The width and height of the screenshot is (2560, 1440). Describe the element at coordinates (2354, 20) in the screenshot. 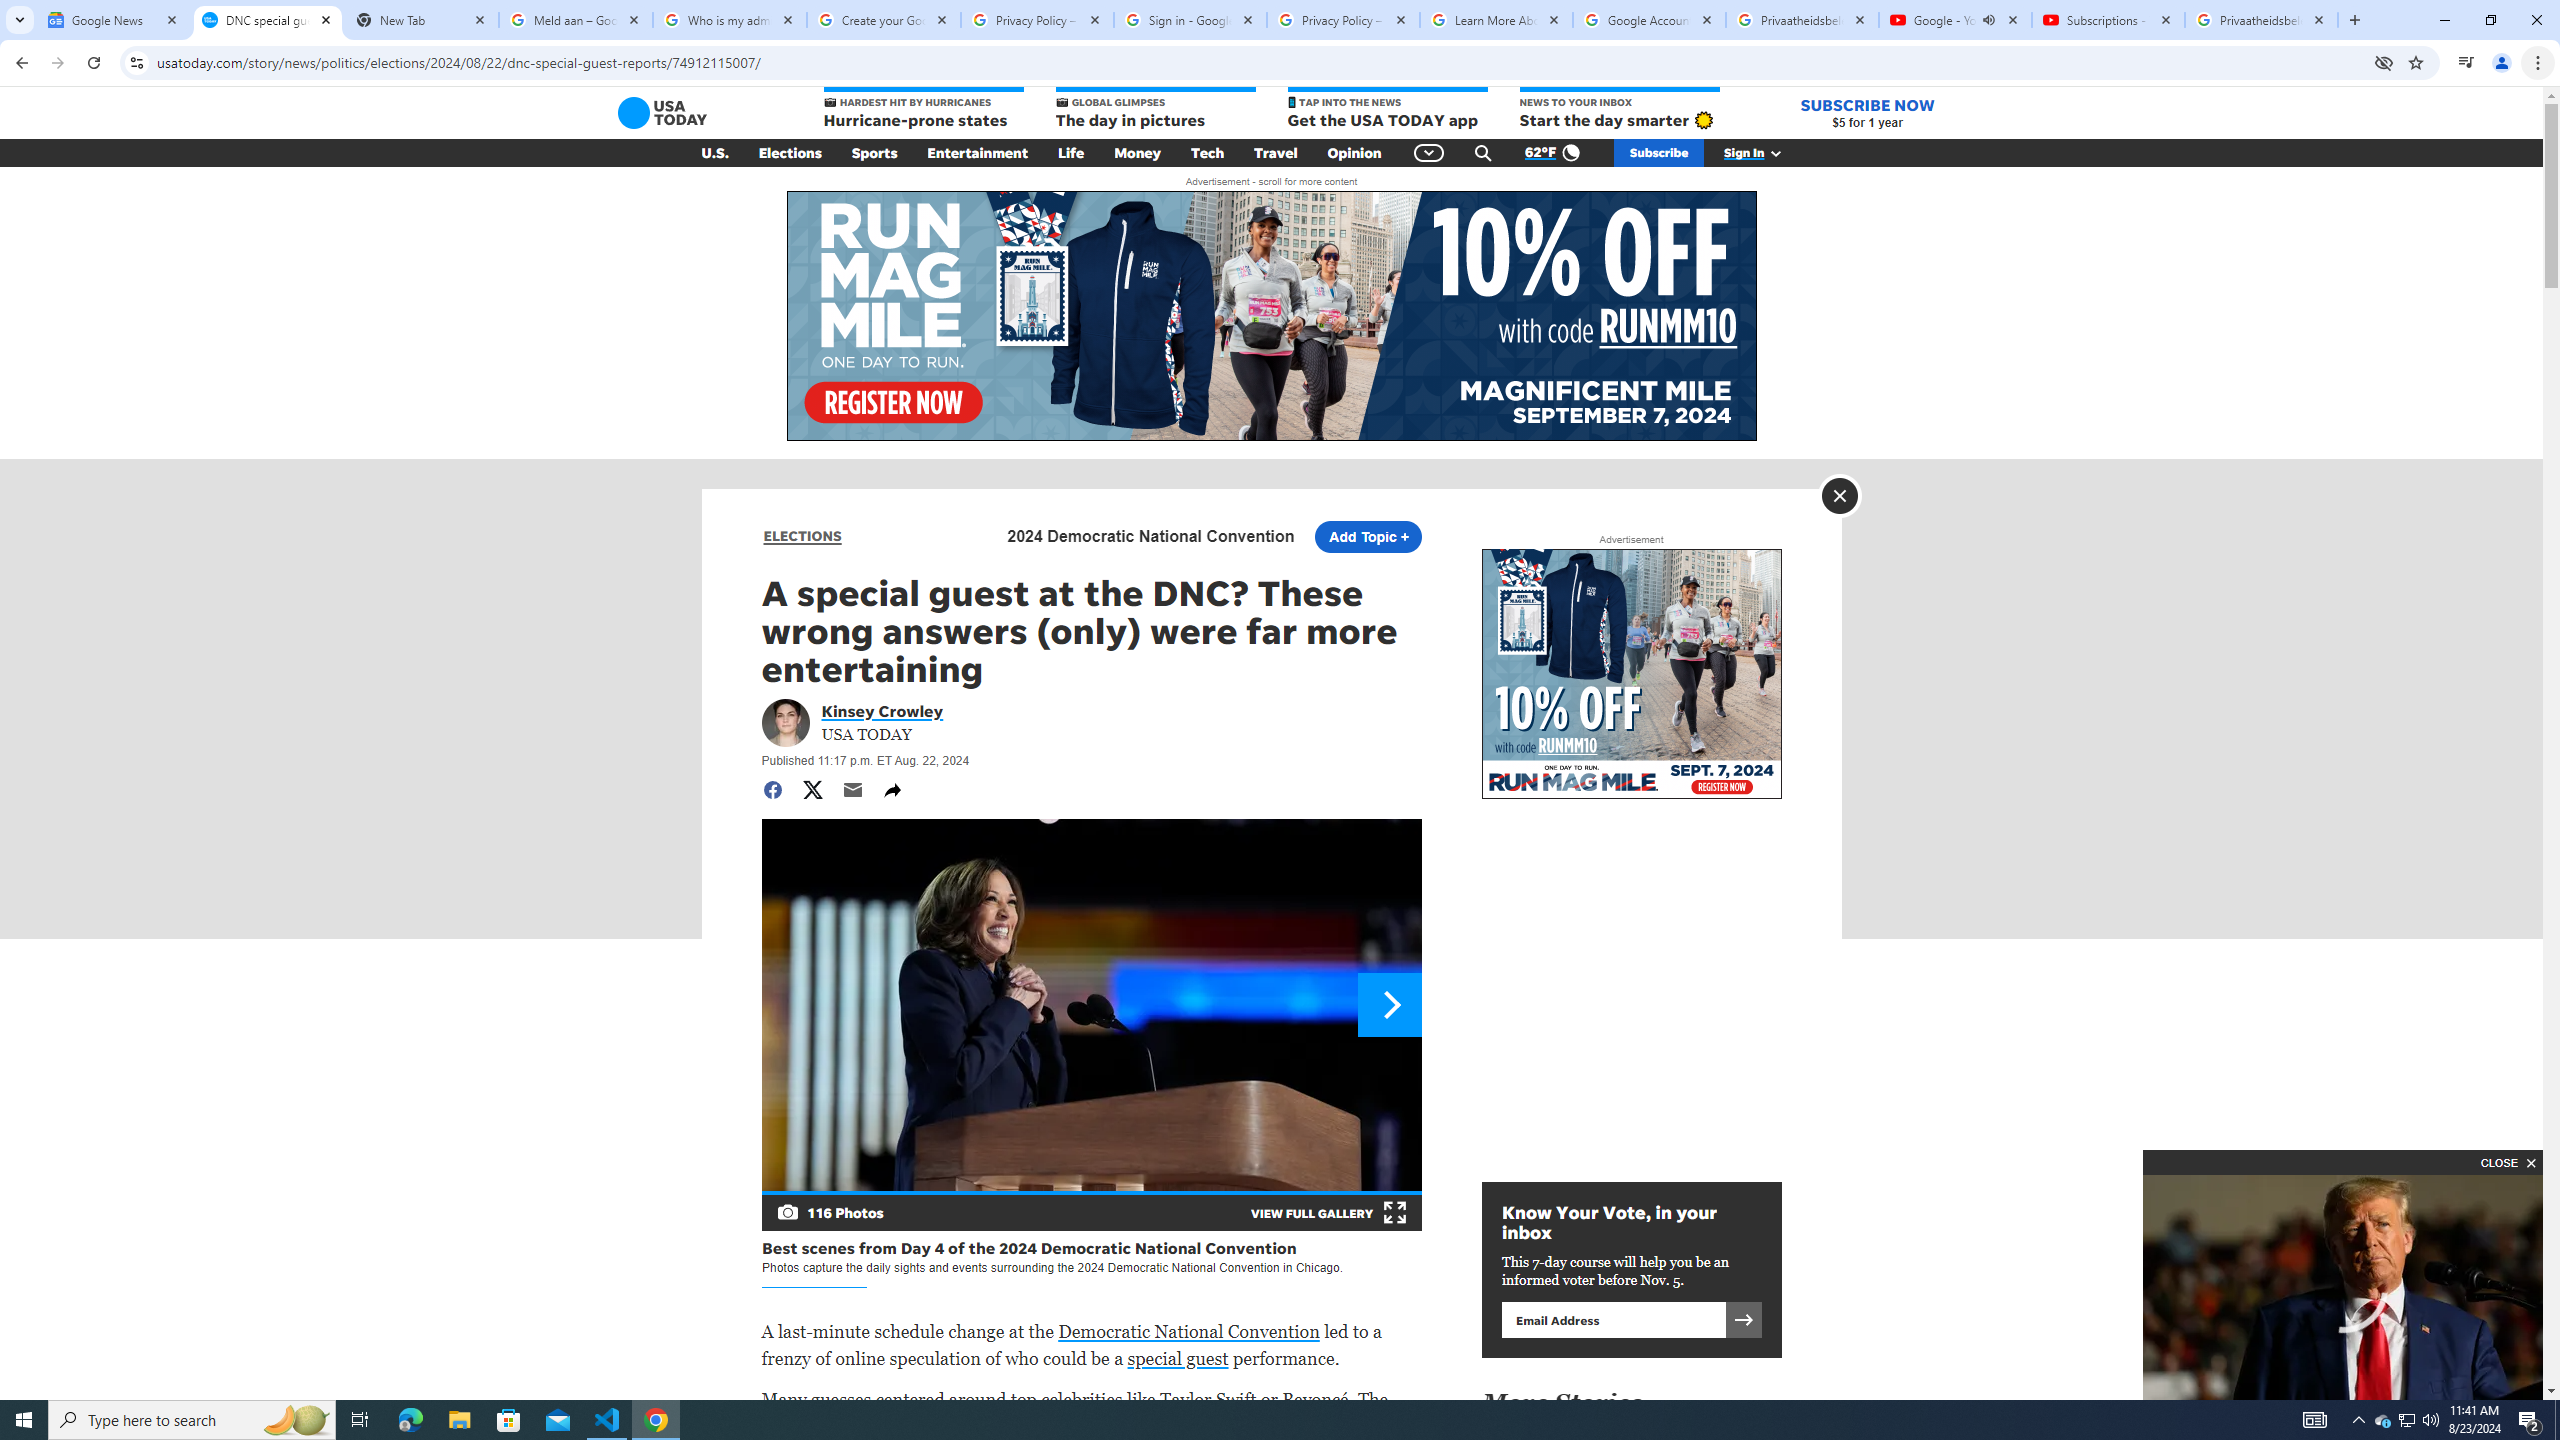

I see `New Tab` at that location.